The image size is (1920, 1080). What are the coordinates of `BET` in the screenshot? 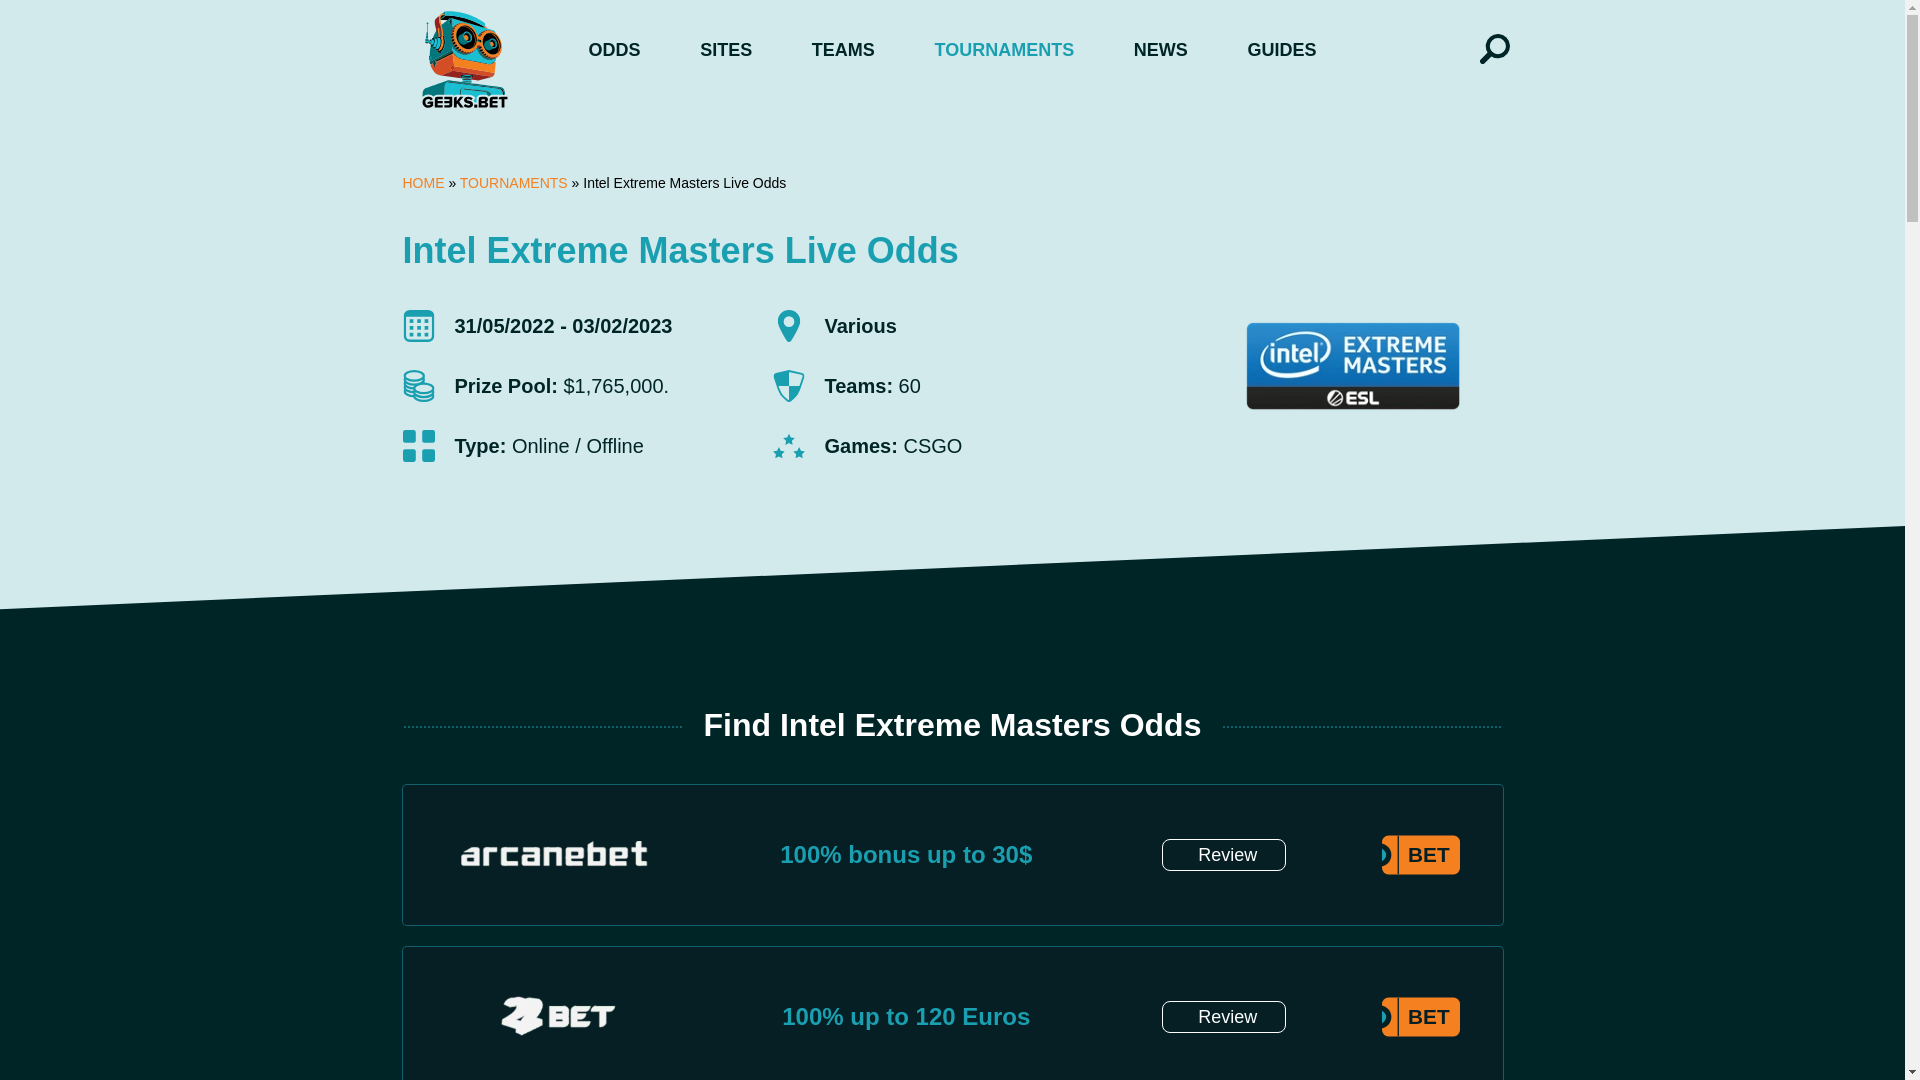 It's located at (1412, 1012).